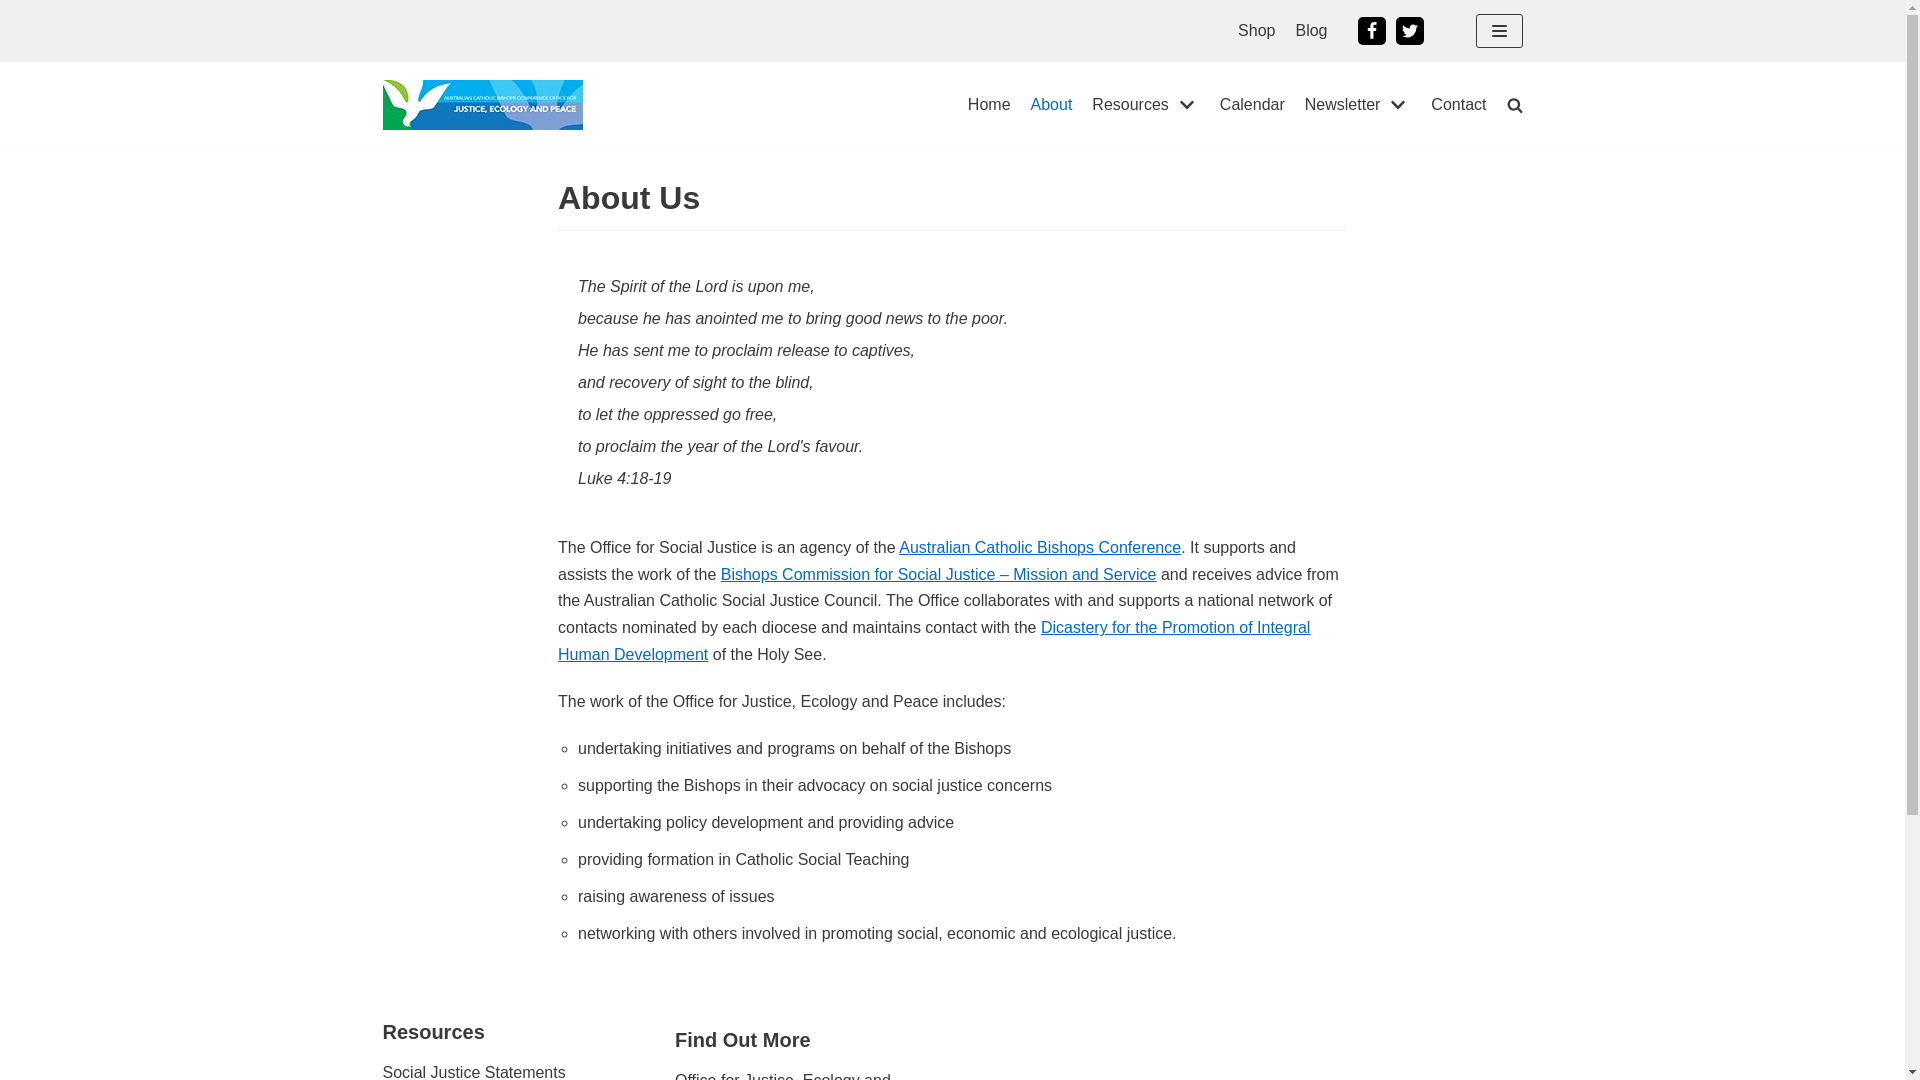 The height and width of the screenshot is (1080, 1920). Describe the element at coordinates (1458, 105) in the screenshot. I see `Contact` at that location.